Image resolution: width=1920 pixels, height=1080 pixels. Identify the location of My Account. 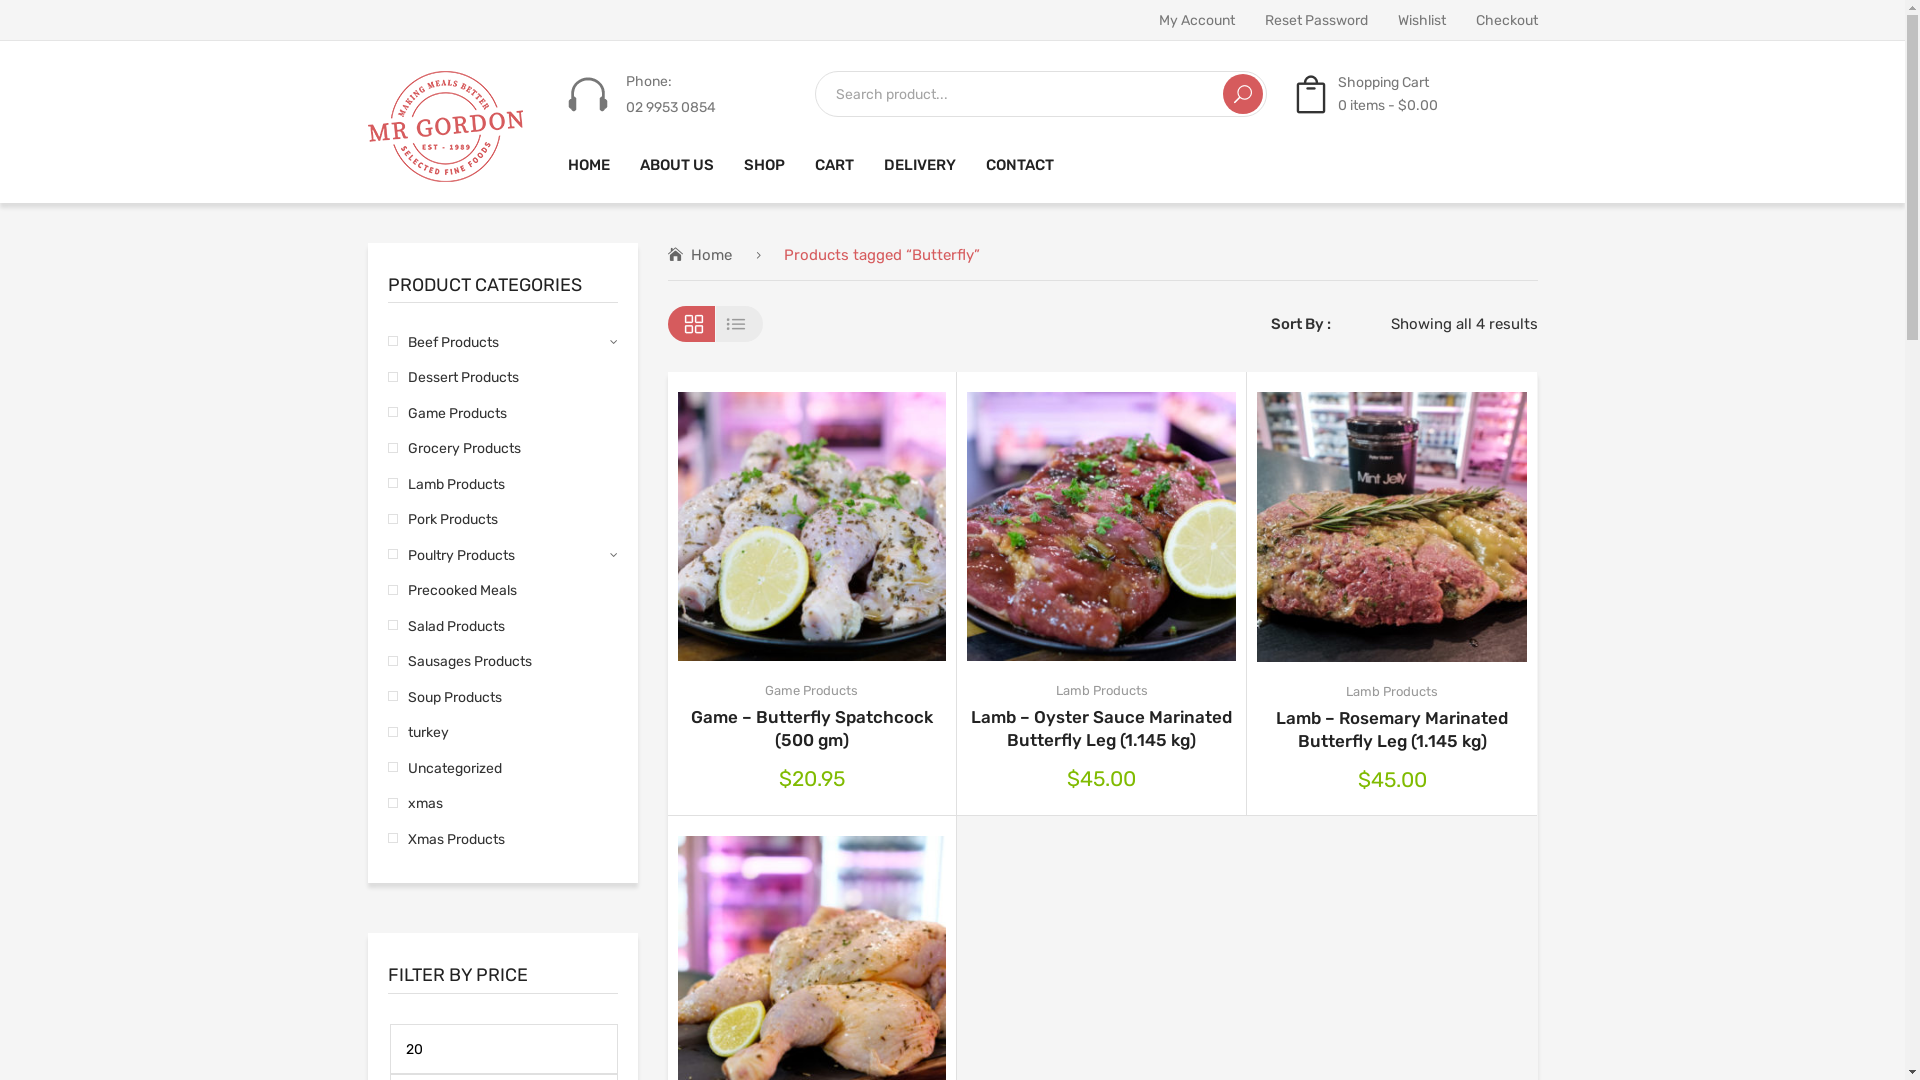
(1196, 20).